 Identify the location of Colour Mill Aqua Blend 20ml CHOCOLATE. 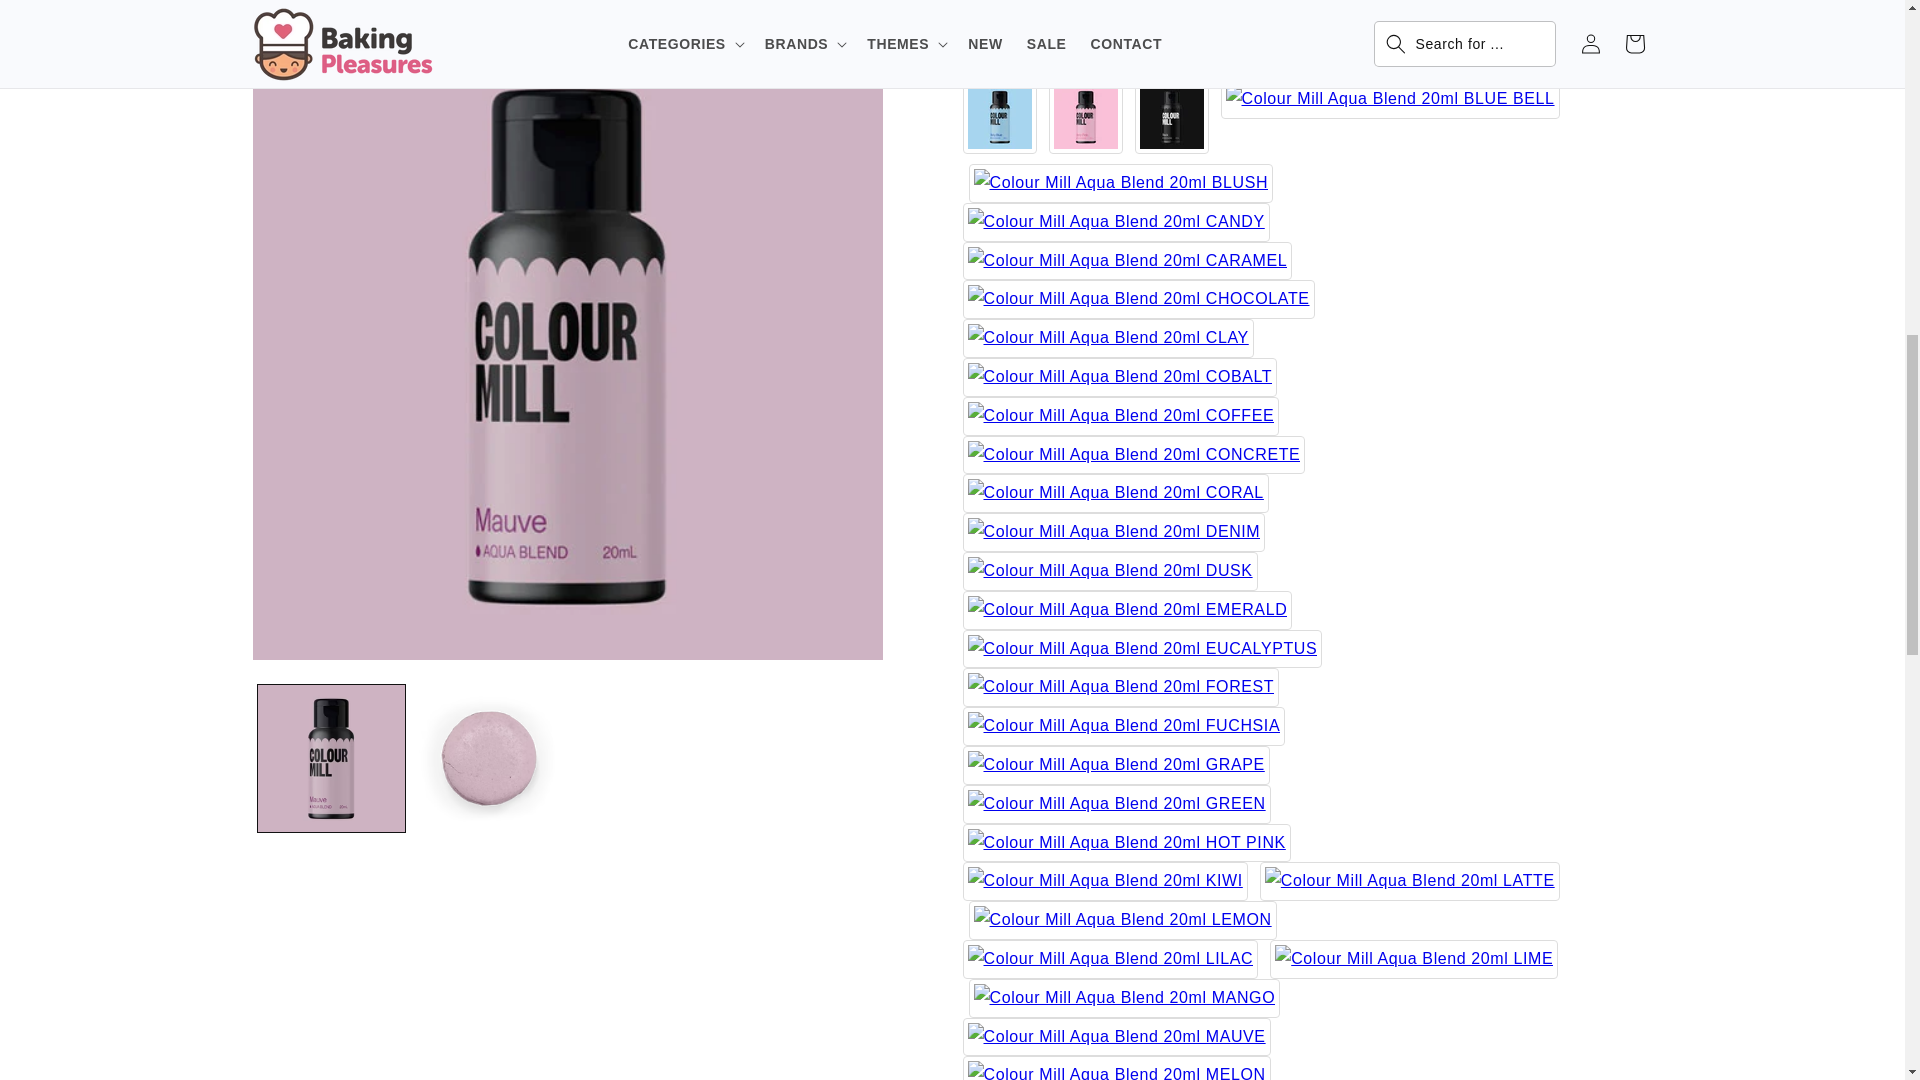
(1137, 284).